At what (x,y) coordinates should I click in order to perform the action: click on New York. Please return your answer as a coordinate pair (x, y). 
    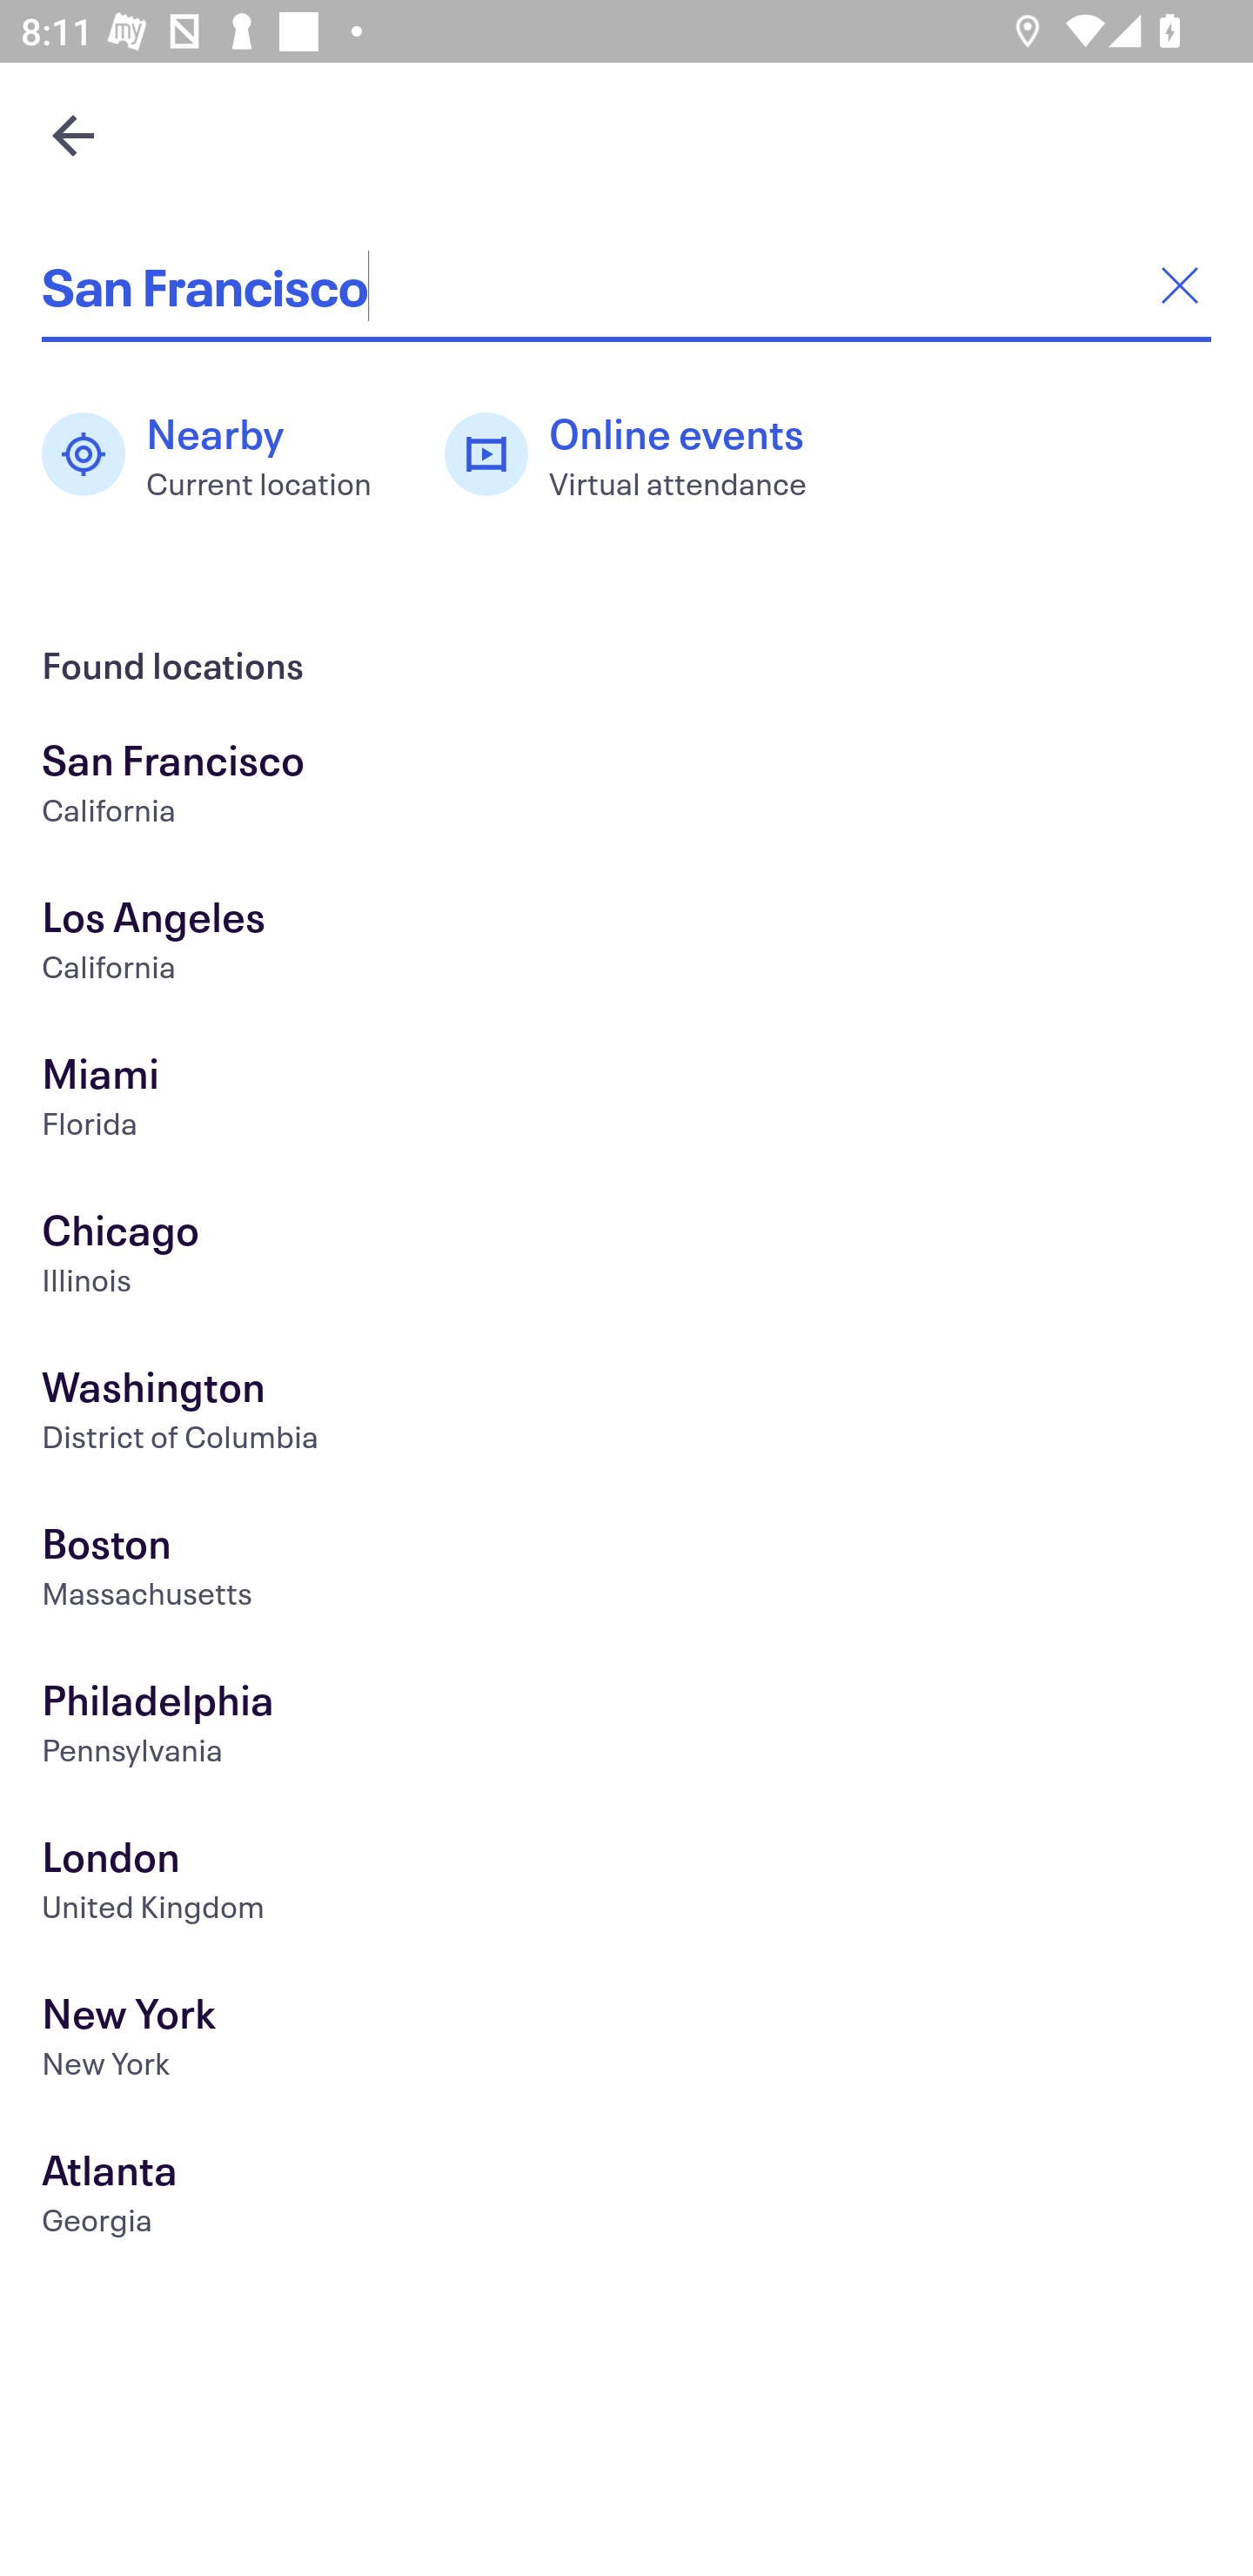
    Looking at the image, I should click on (626, 2042).